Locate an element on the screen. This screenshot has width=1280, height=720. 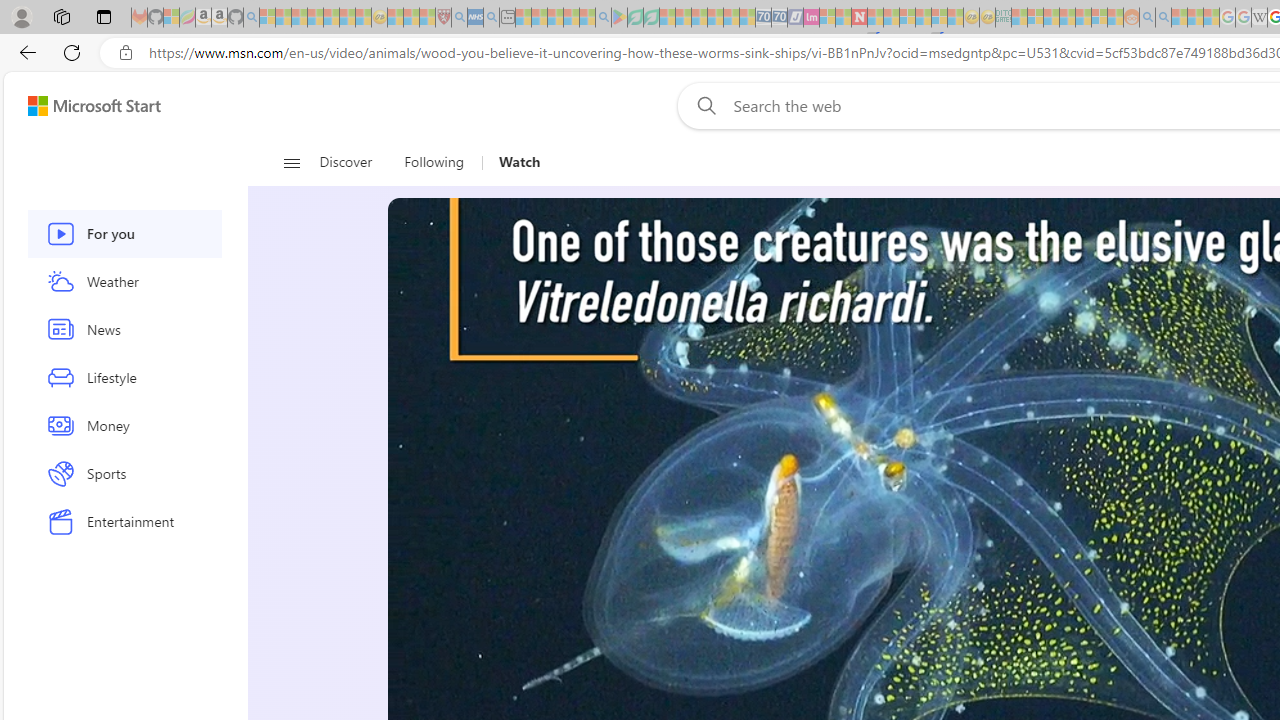
MSNBC - MSN - Sleeping is located at coordinates (1019, 18).